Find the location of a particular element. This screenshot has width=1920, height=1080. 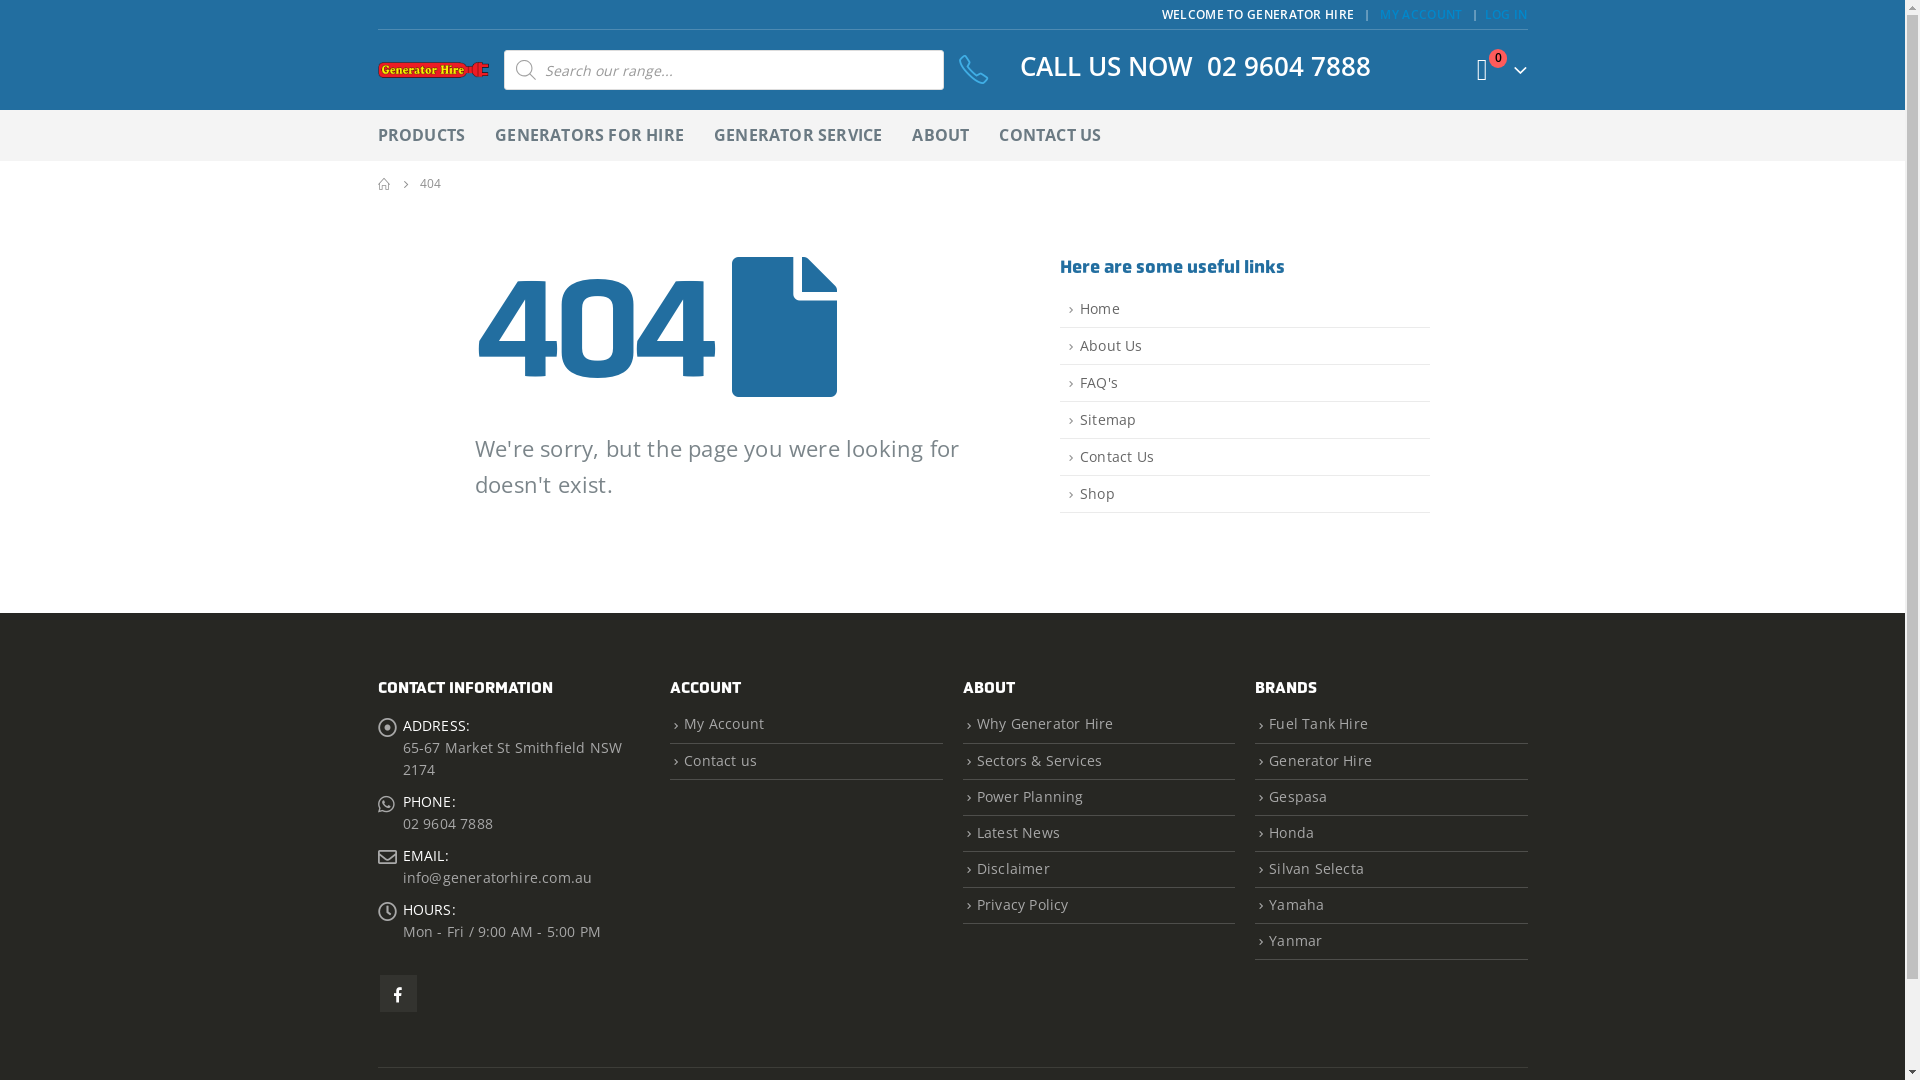

Generator Hire is located at coordinates (1320, 760).